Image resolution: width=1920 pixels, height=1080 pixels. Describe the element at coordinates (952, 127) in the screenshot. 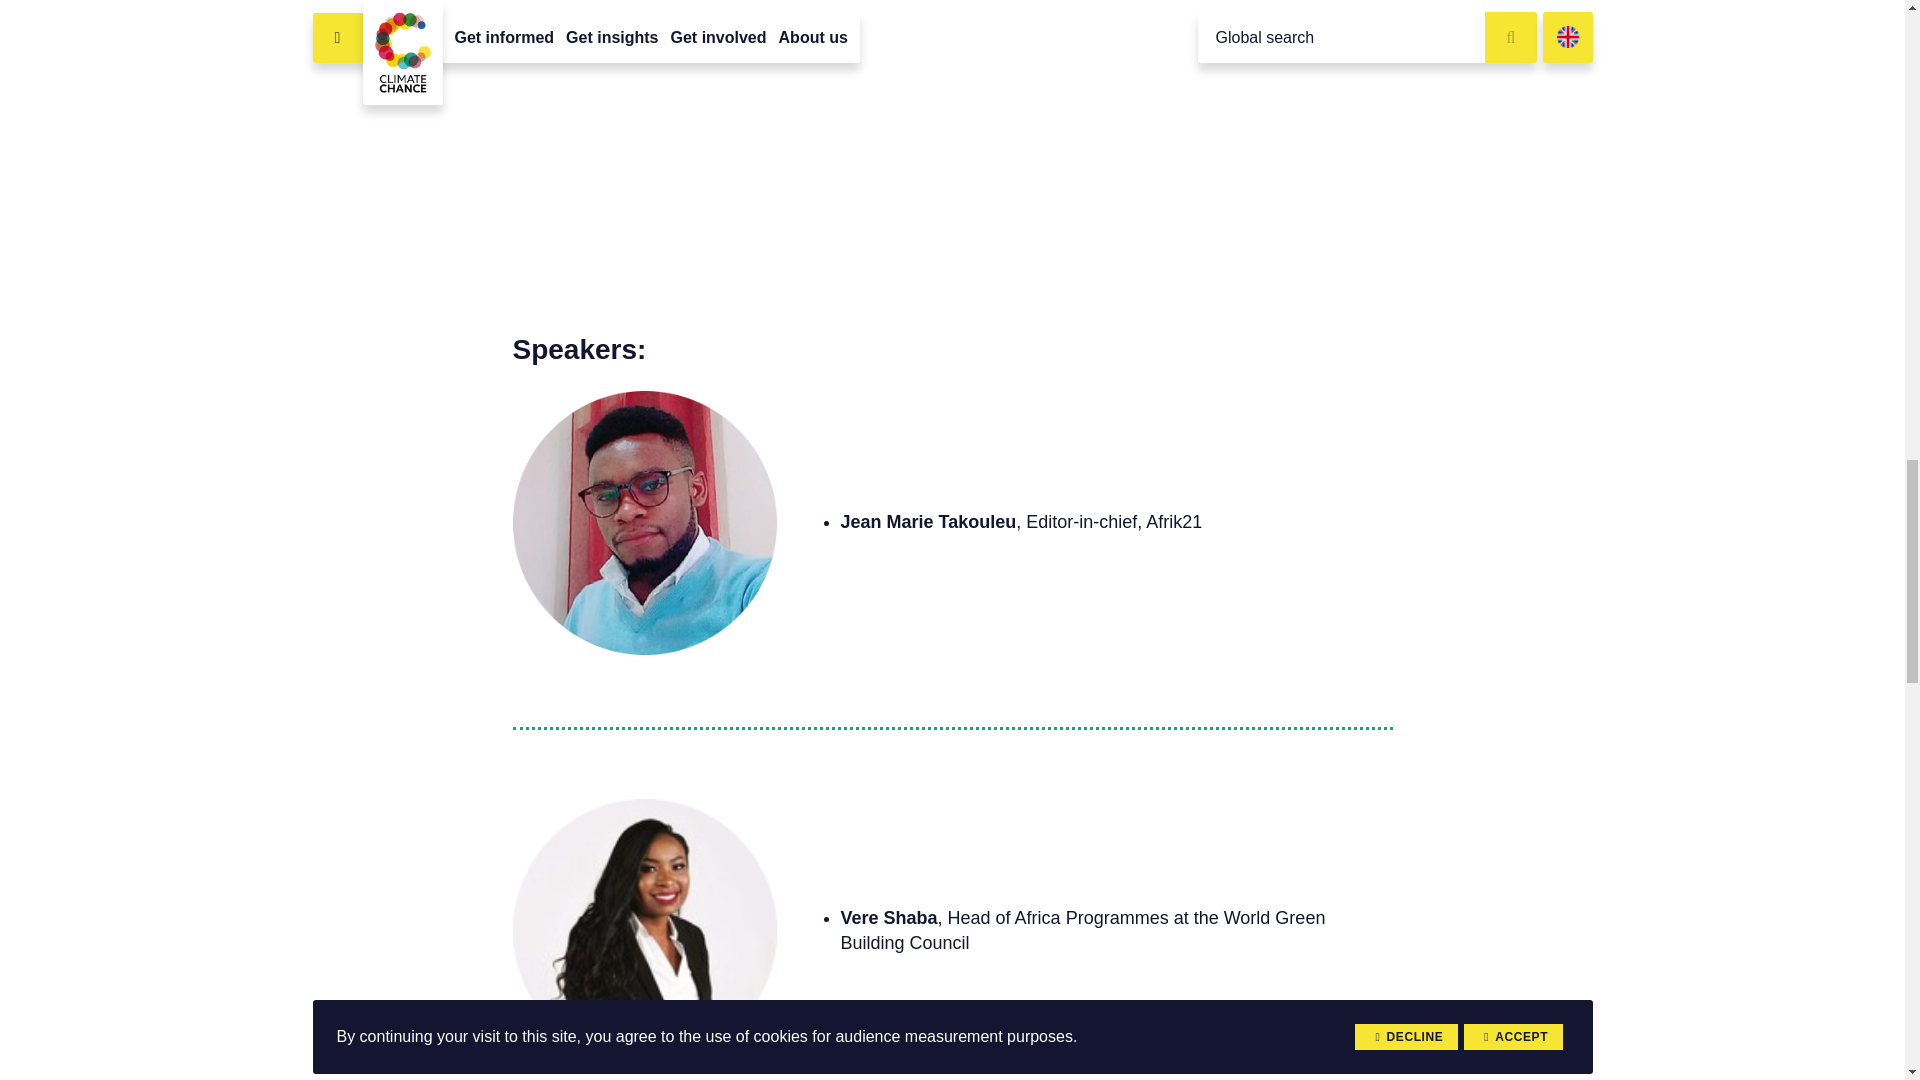

I see `YouTube video player` at that location.